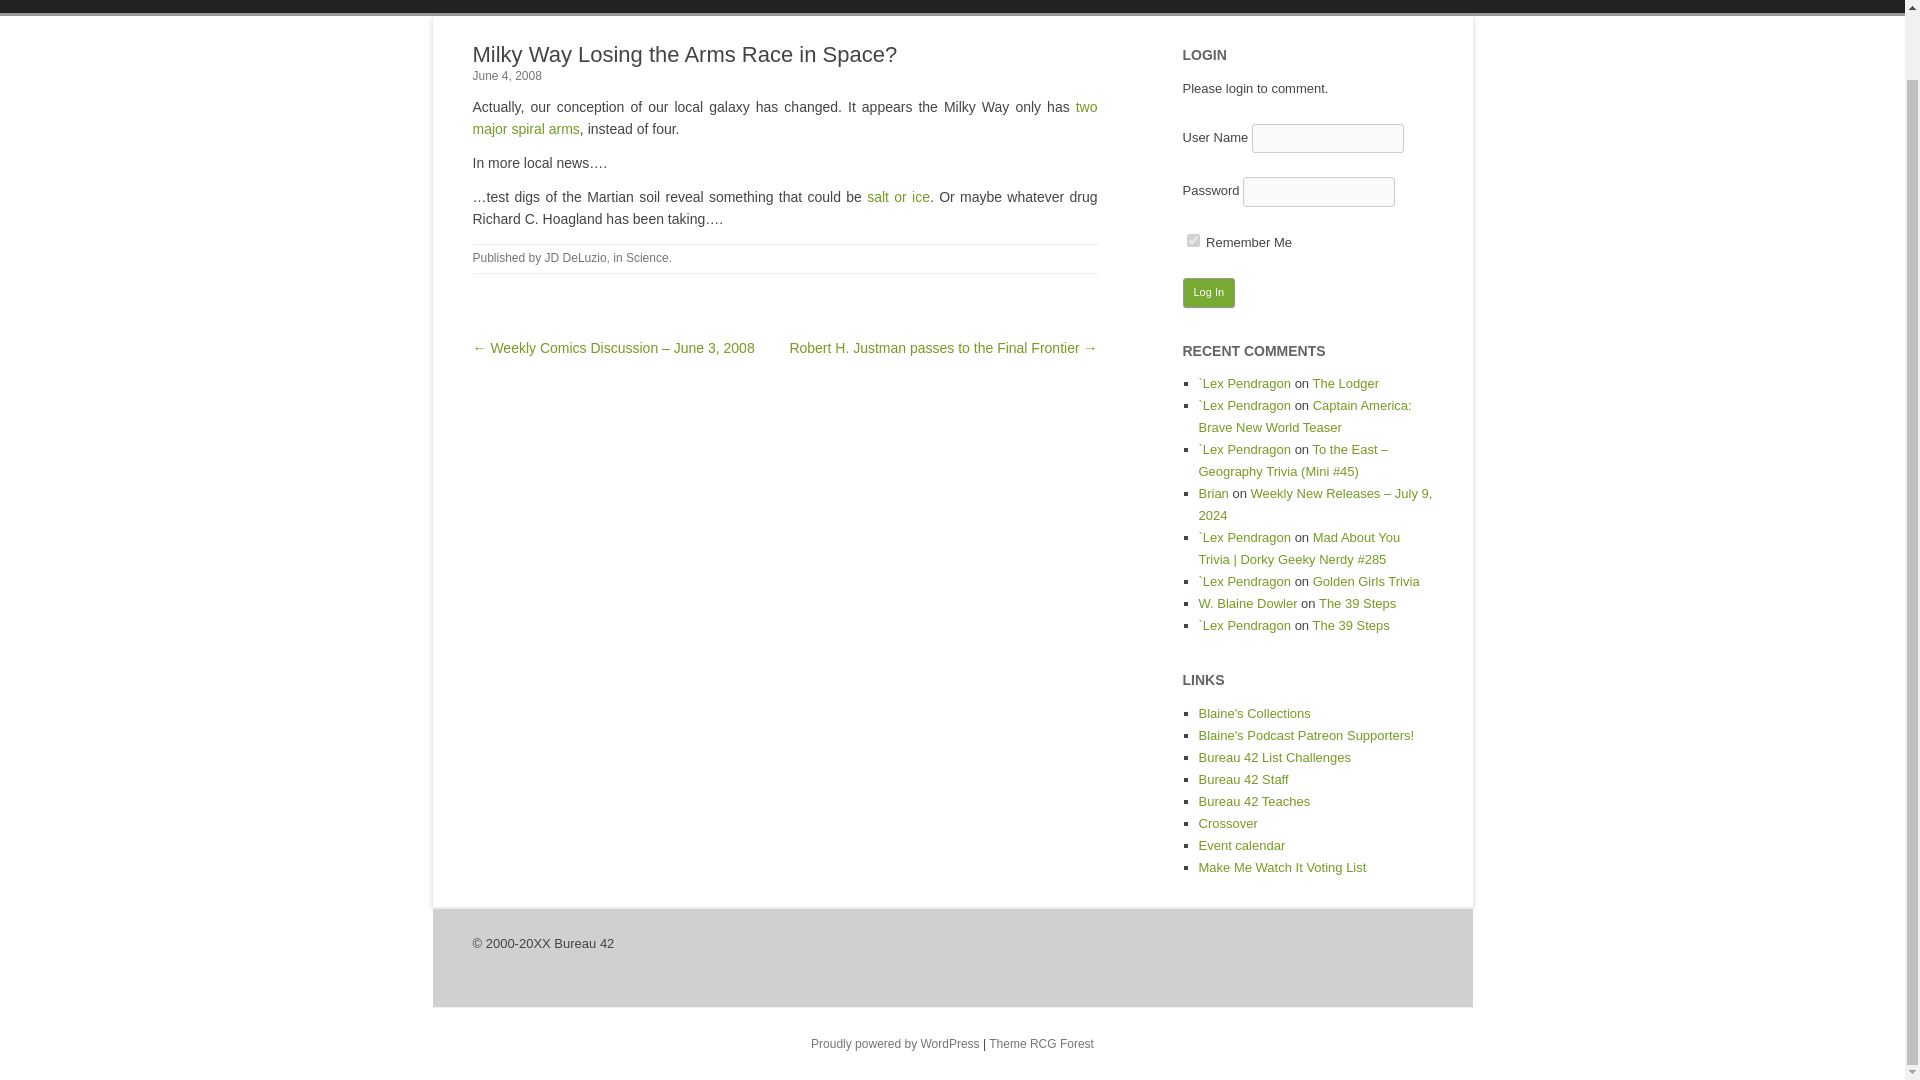 This screenshot has width=1920, height=1080. What do you see at coordinates (894, 1043) in the screenshot?
I see `Proudly powered by WordPress` at bounding box center [894, 1043].